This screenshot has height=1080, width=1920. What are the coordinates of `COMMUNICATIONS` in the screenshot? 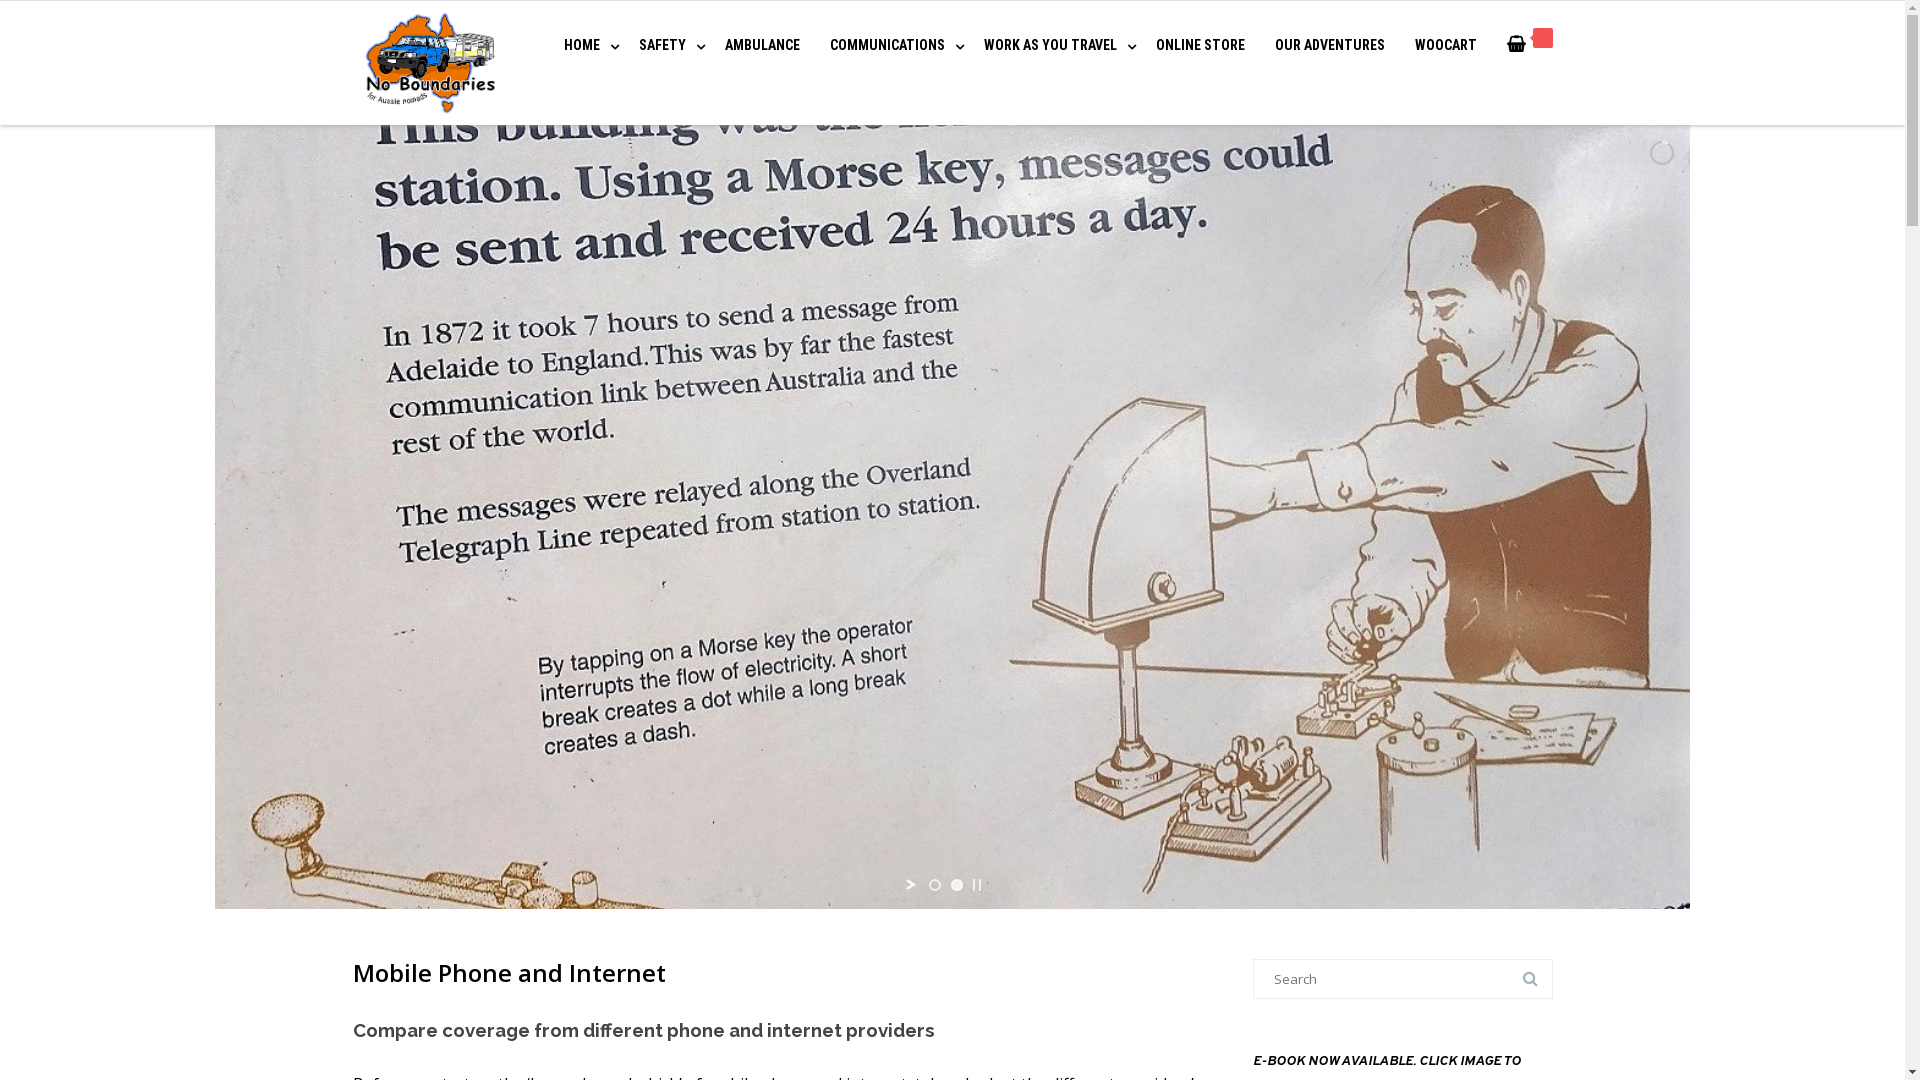 It's located at (892, 45).